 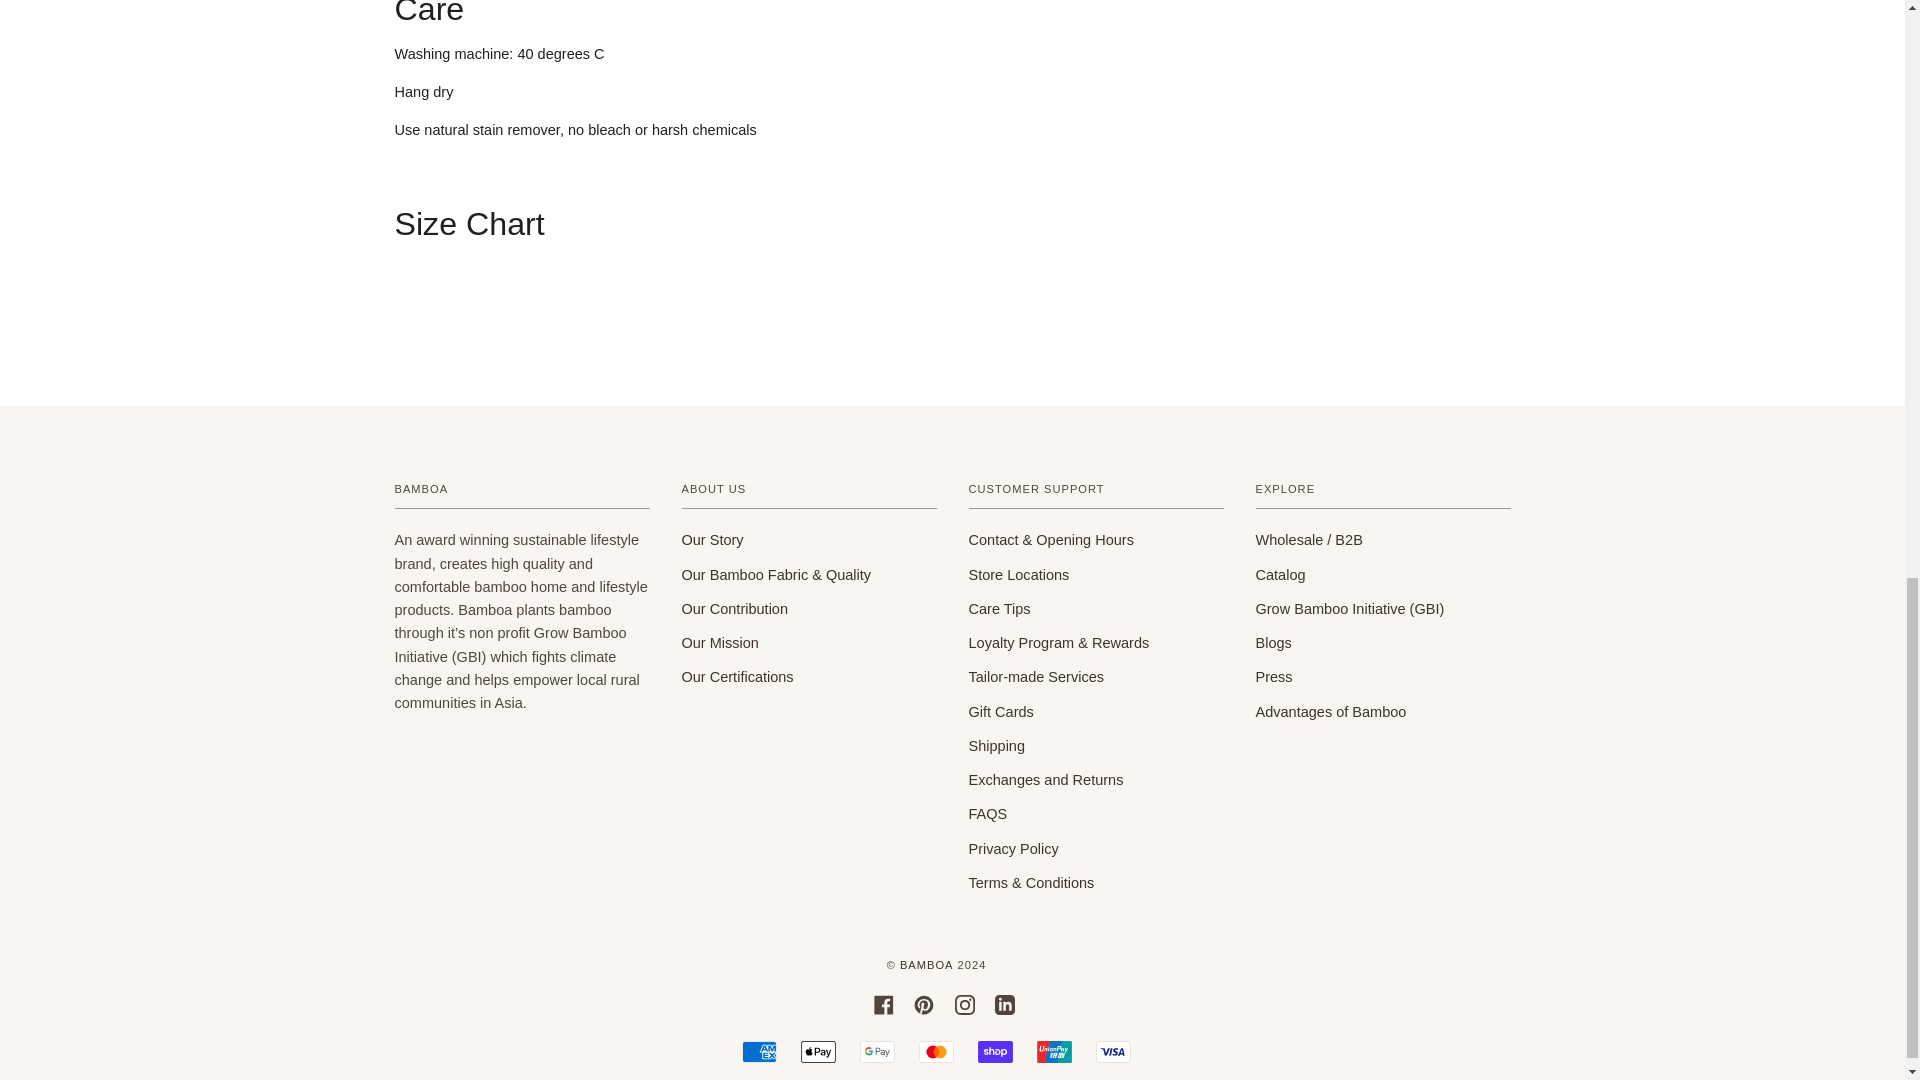 What do you see at coordinates (877, 1052) in the screenshot?
I see `GOOGLE PAY` at bounding box center [877, 1052].